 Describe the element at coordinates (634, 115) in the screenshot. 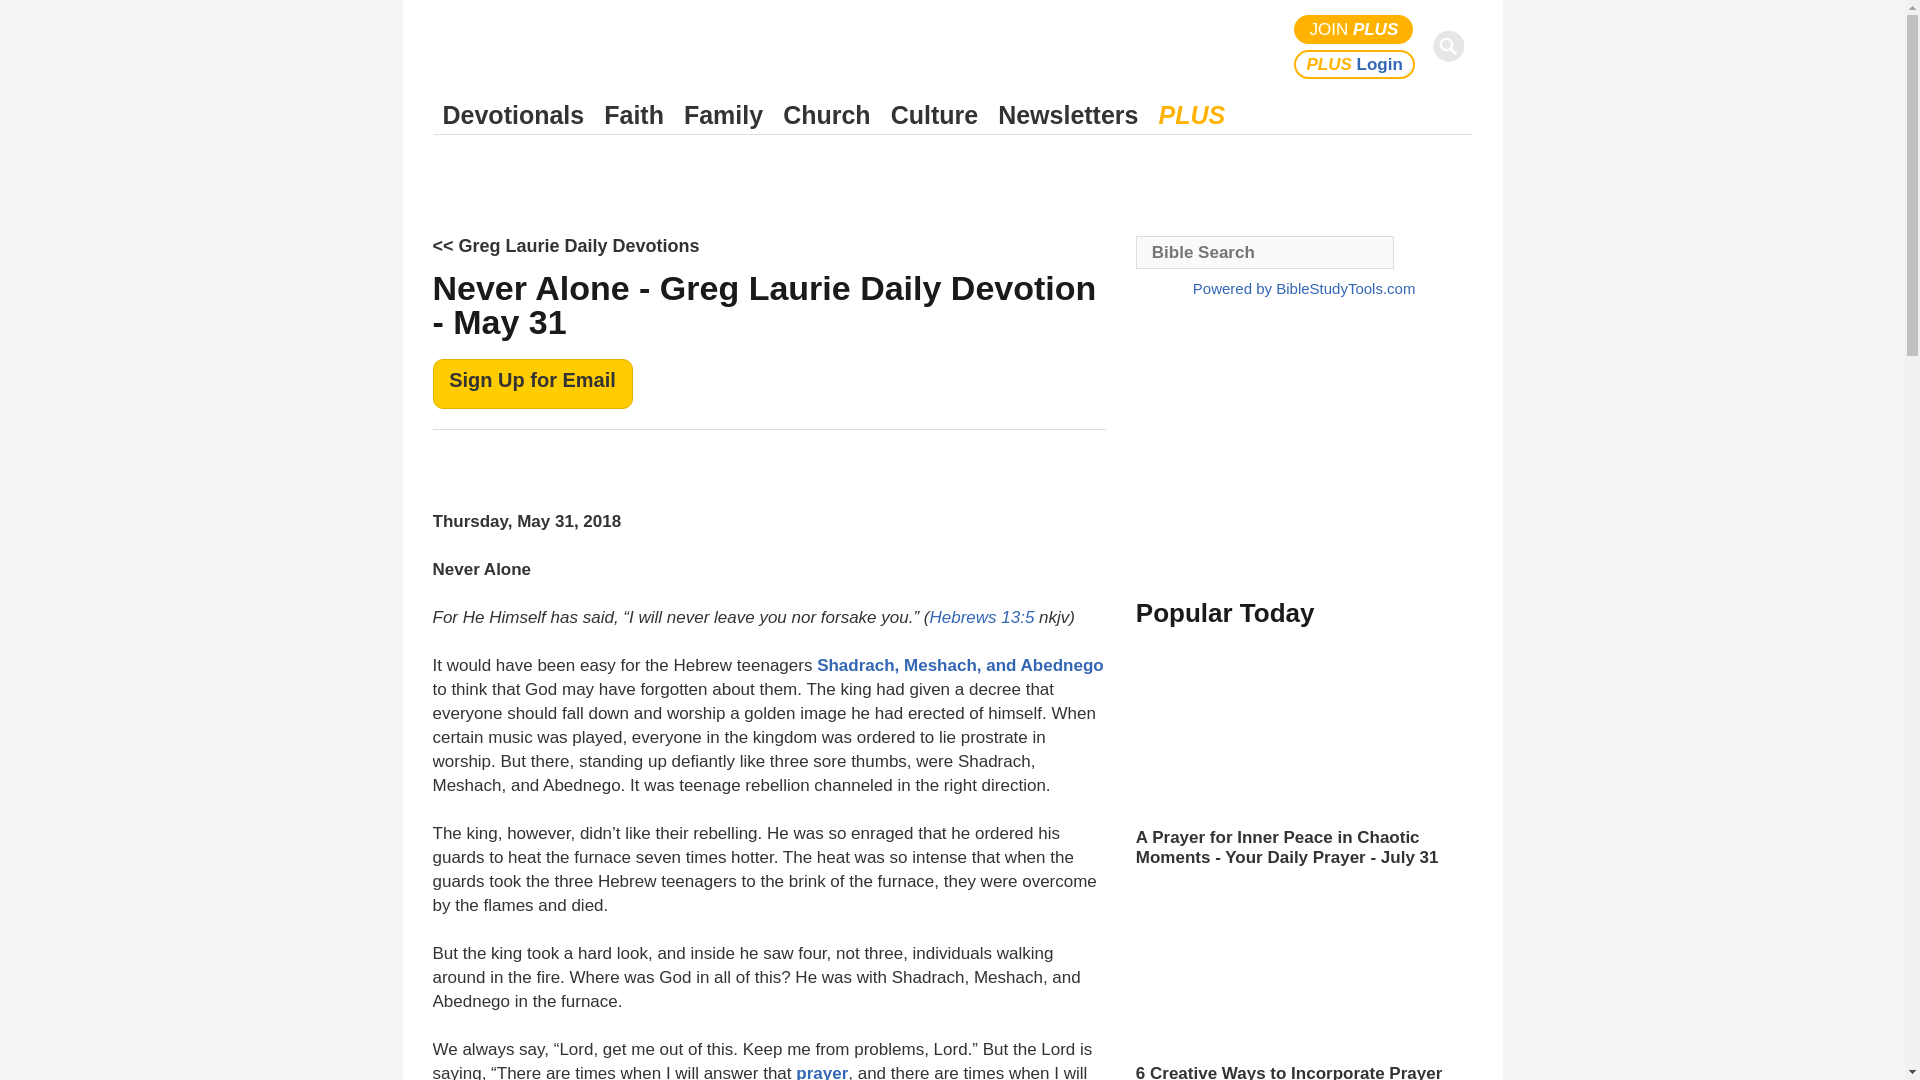

I see `Faith` at that location.